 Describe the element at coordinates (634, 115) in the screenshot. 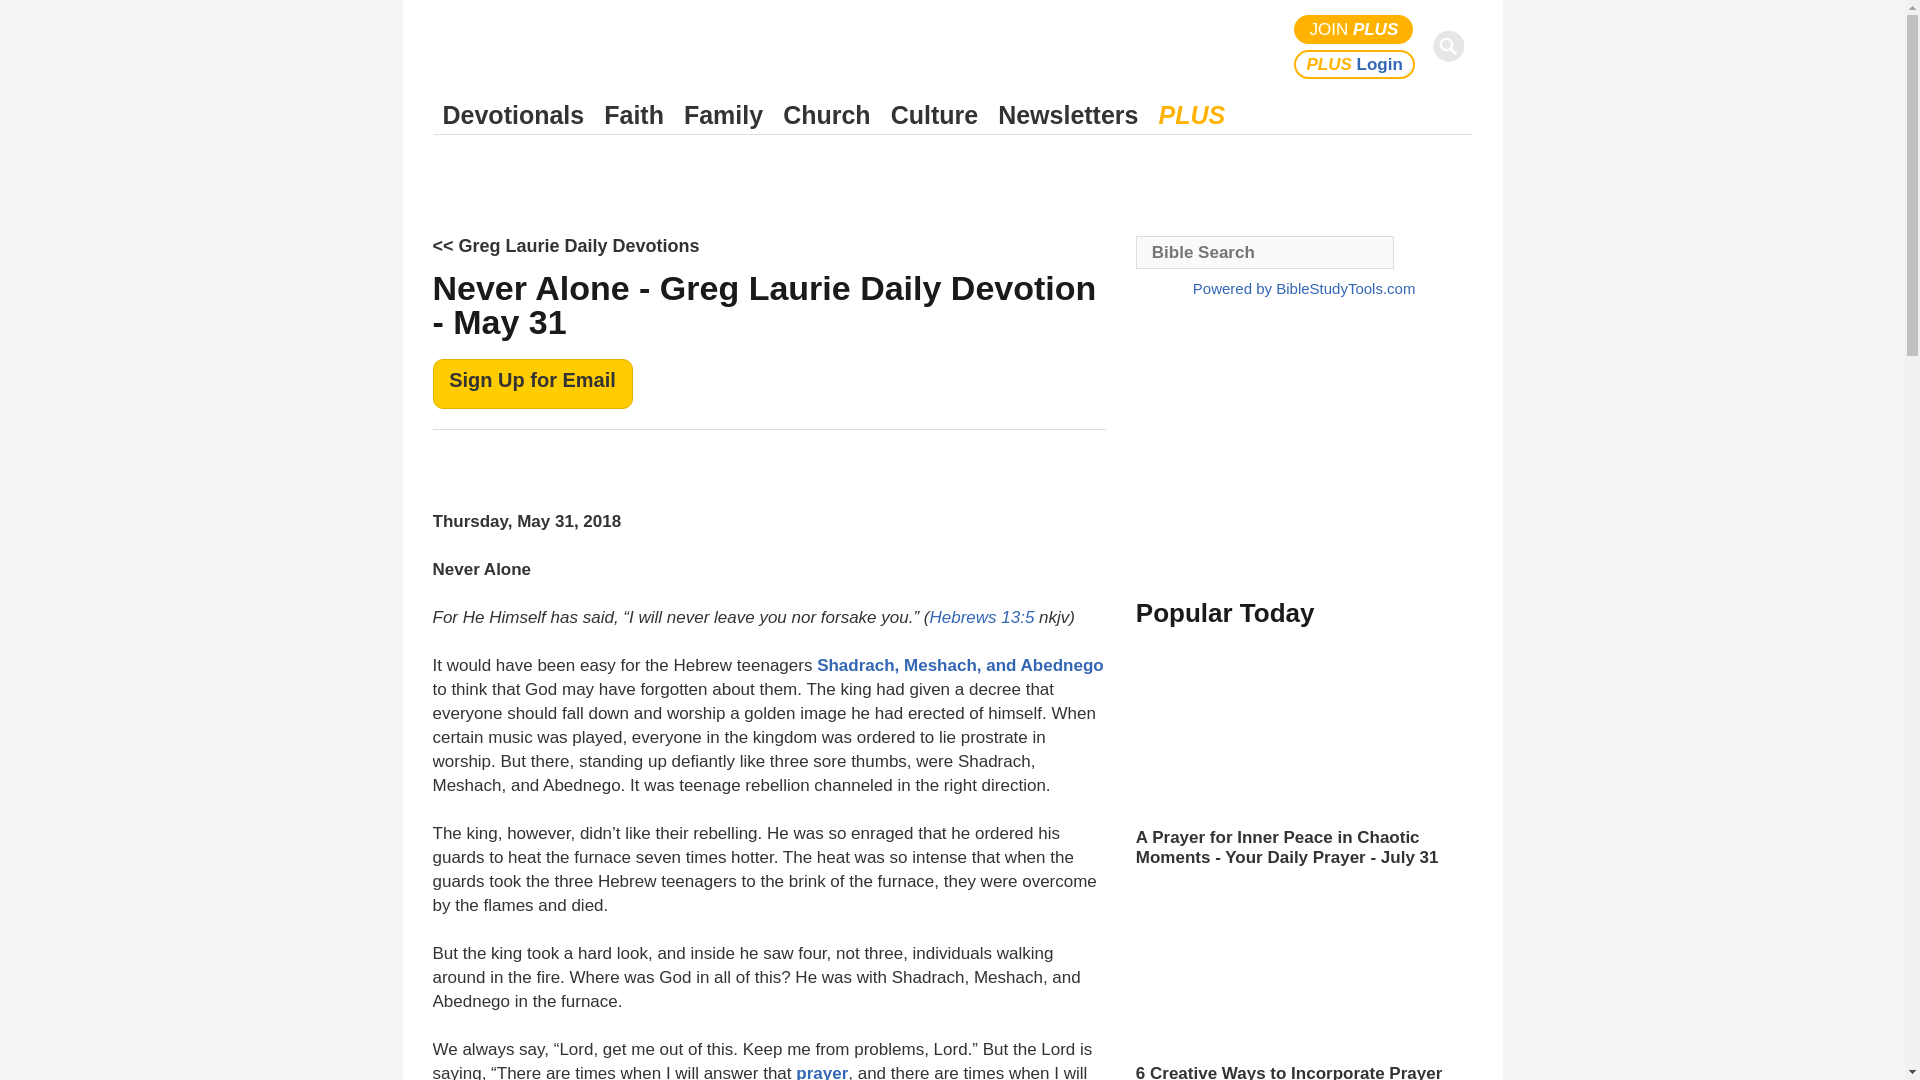

I see `Faith` at that location.